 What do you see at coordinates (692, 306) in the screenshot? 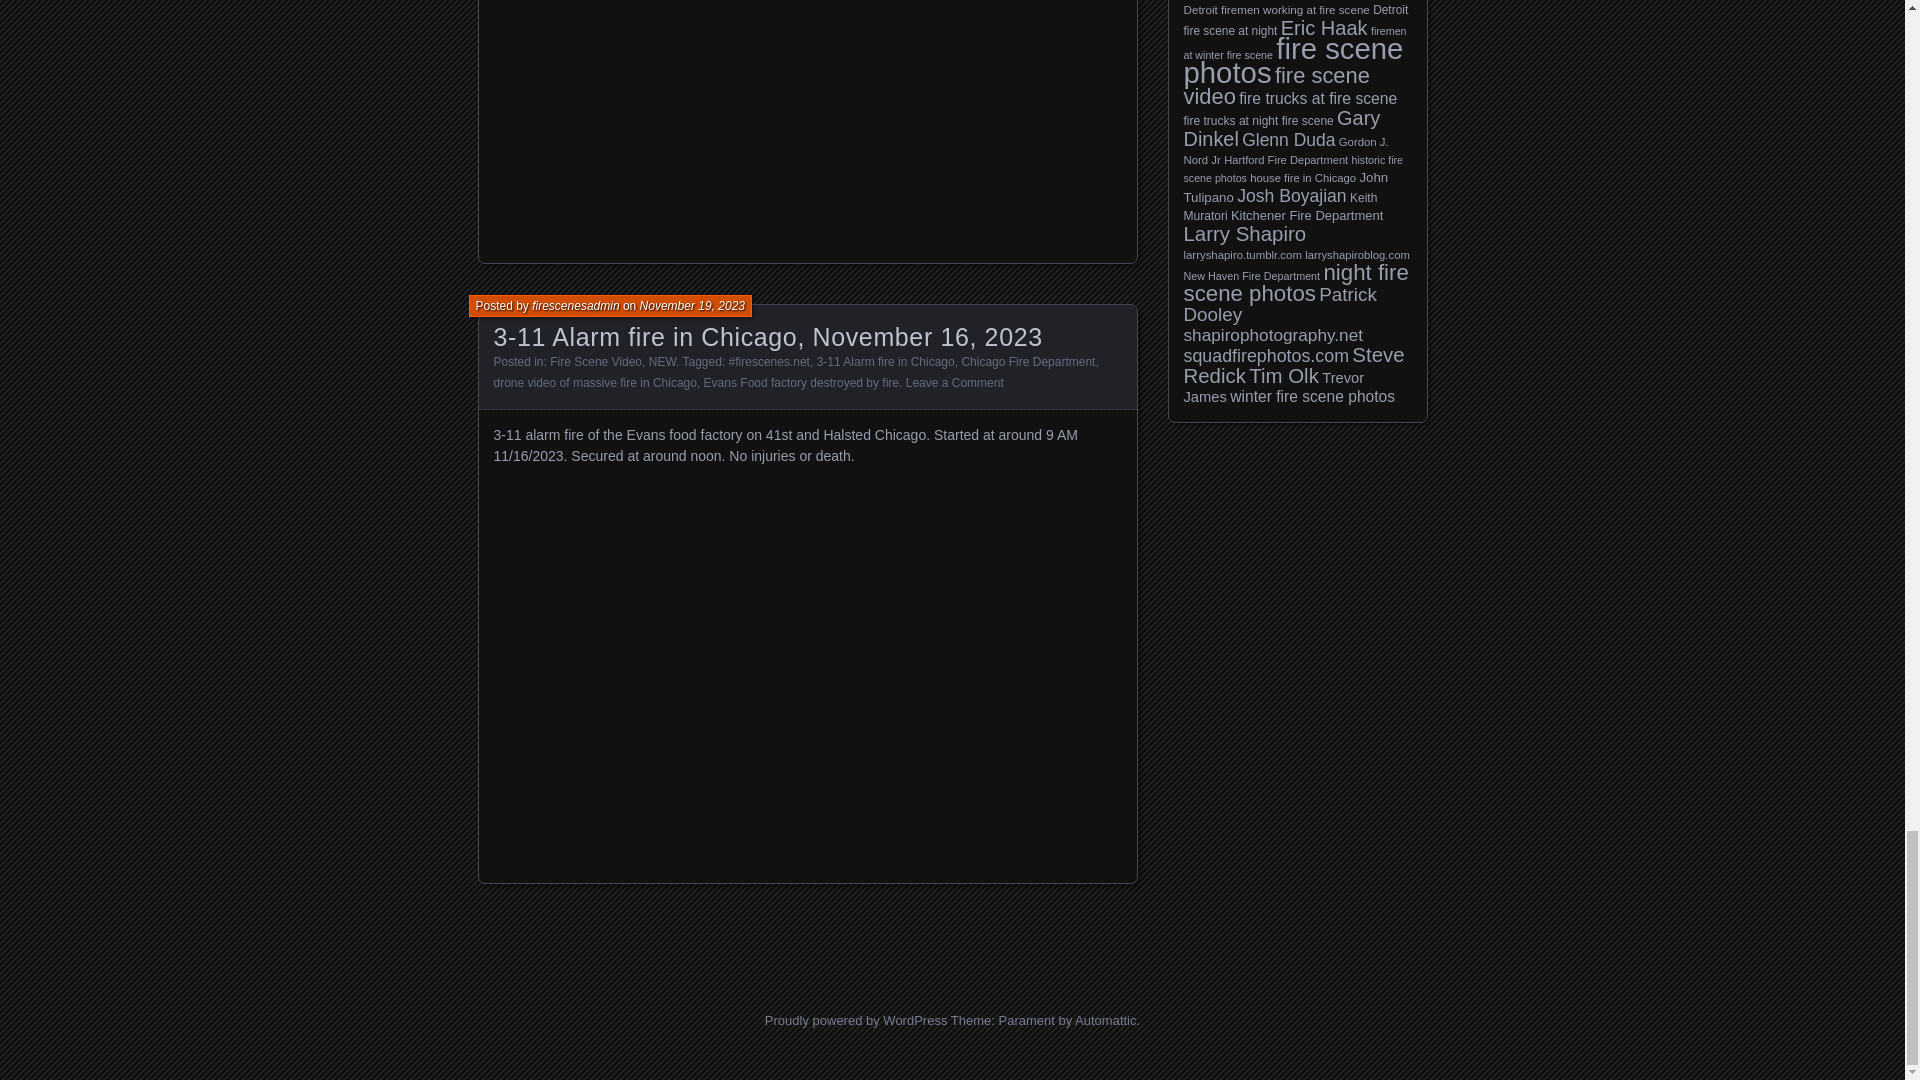
I see `November 19, 2023` at bounding box center [692, 306].